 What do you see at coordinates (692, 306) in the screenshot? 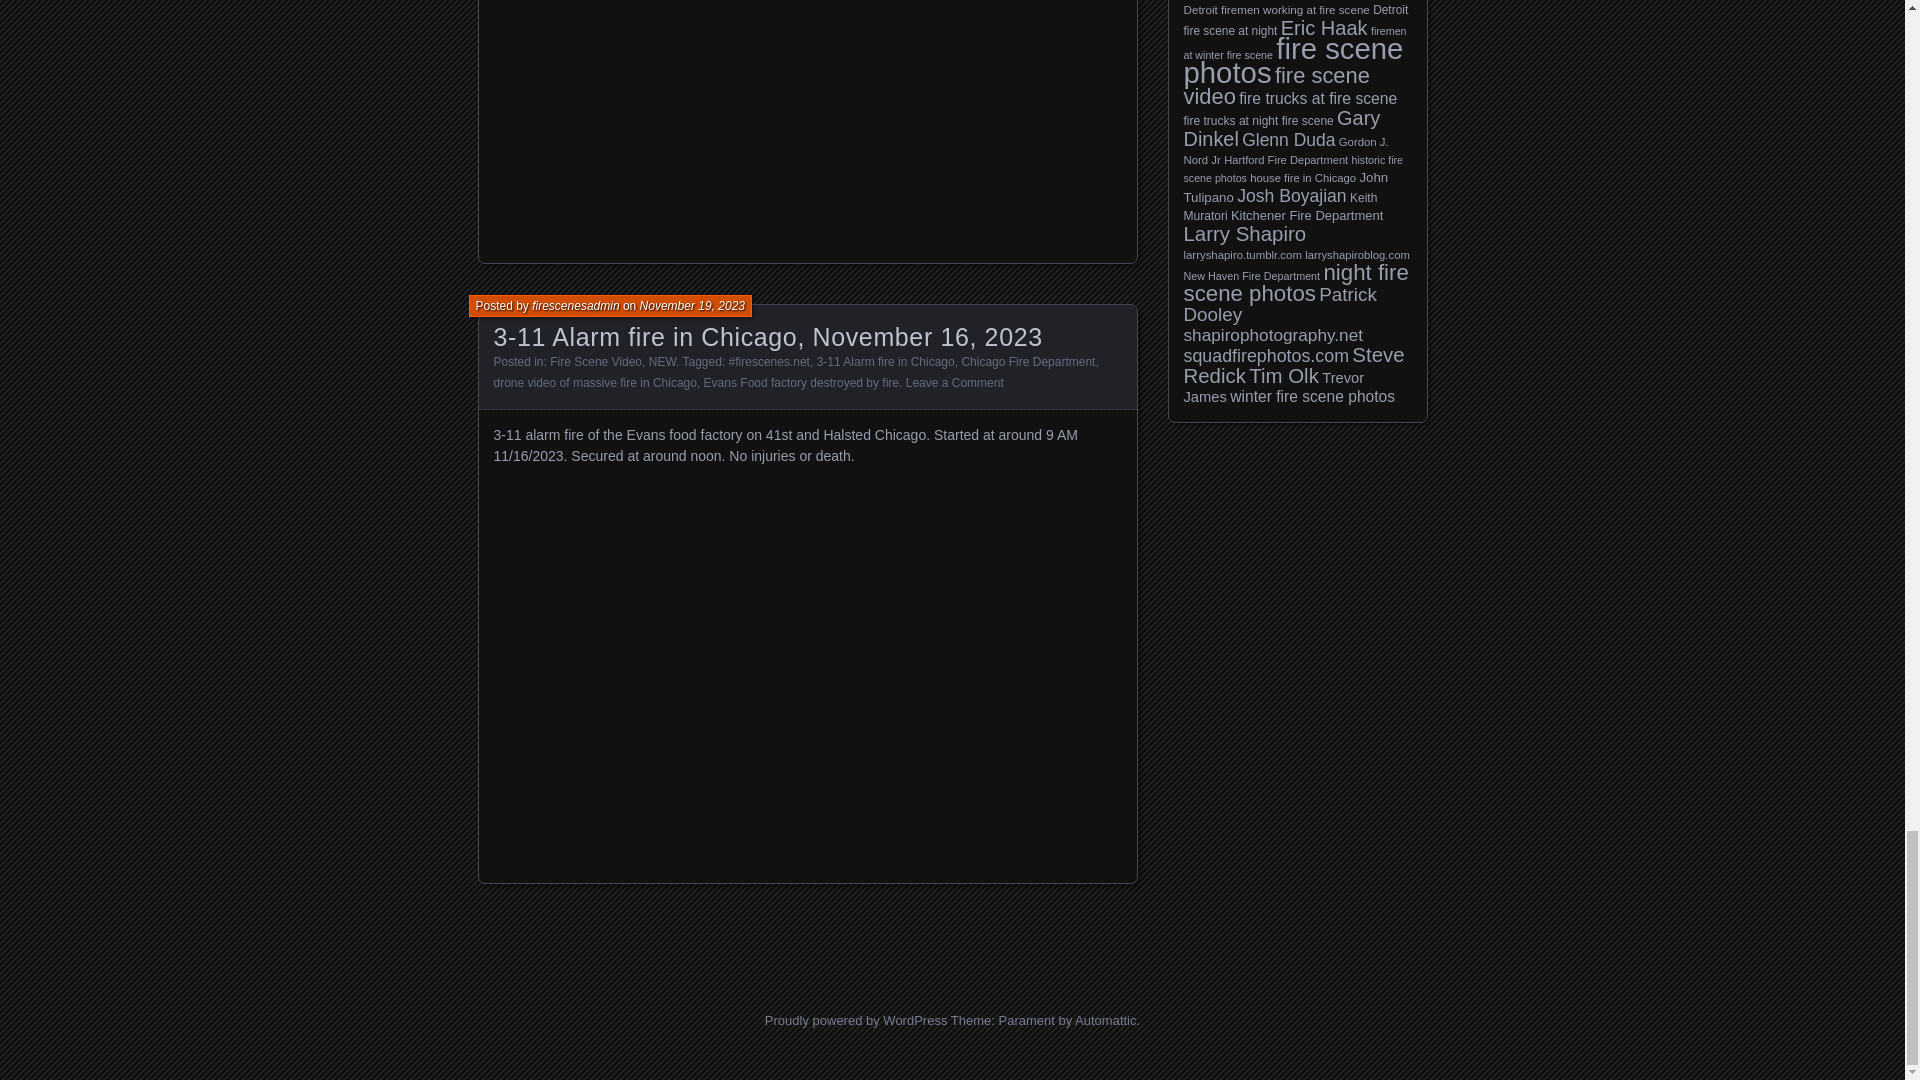
I see `November 19, 2023` at bounding box center [692, 306].